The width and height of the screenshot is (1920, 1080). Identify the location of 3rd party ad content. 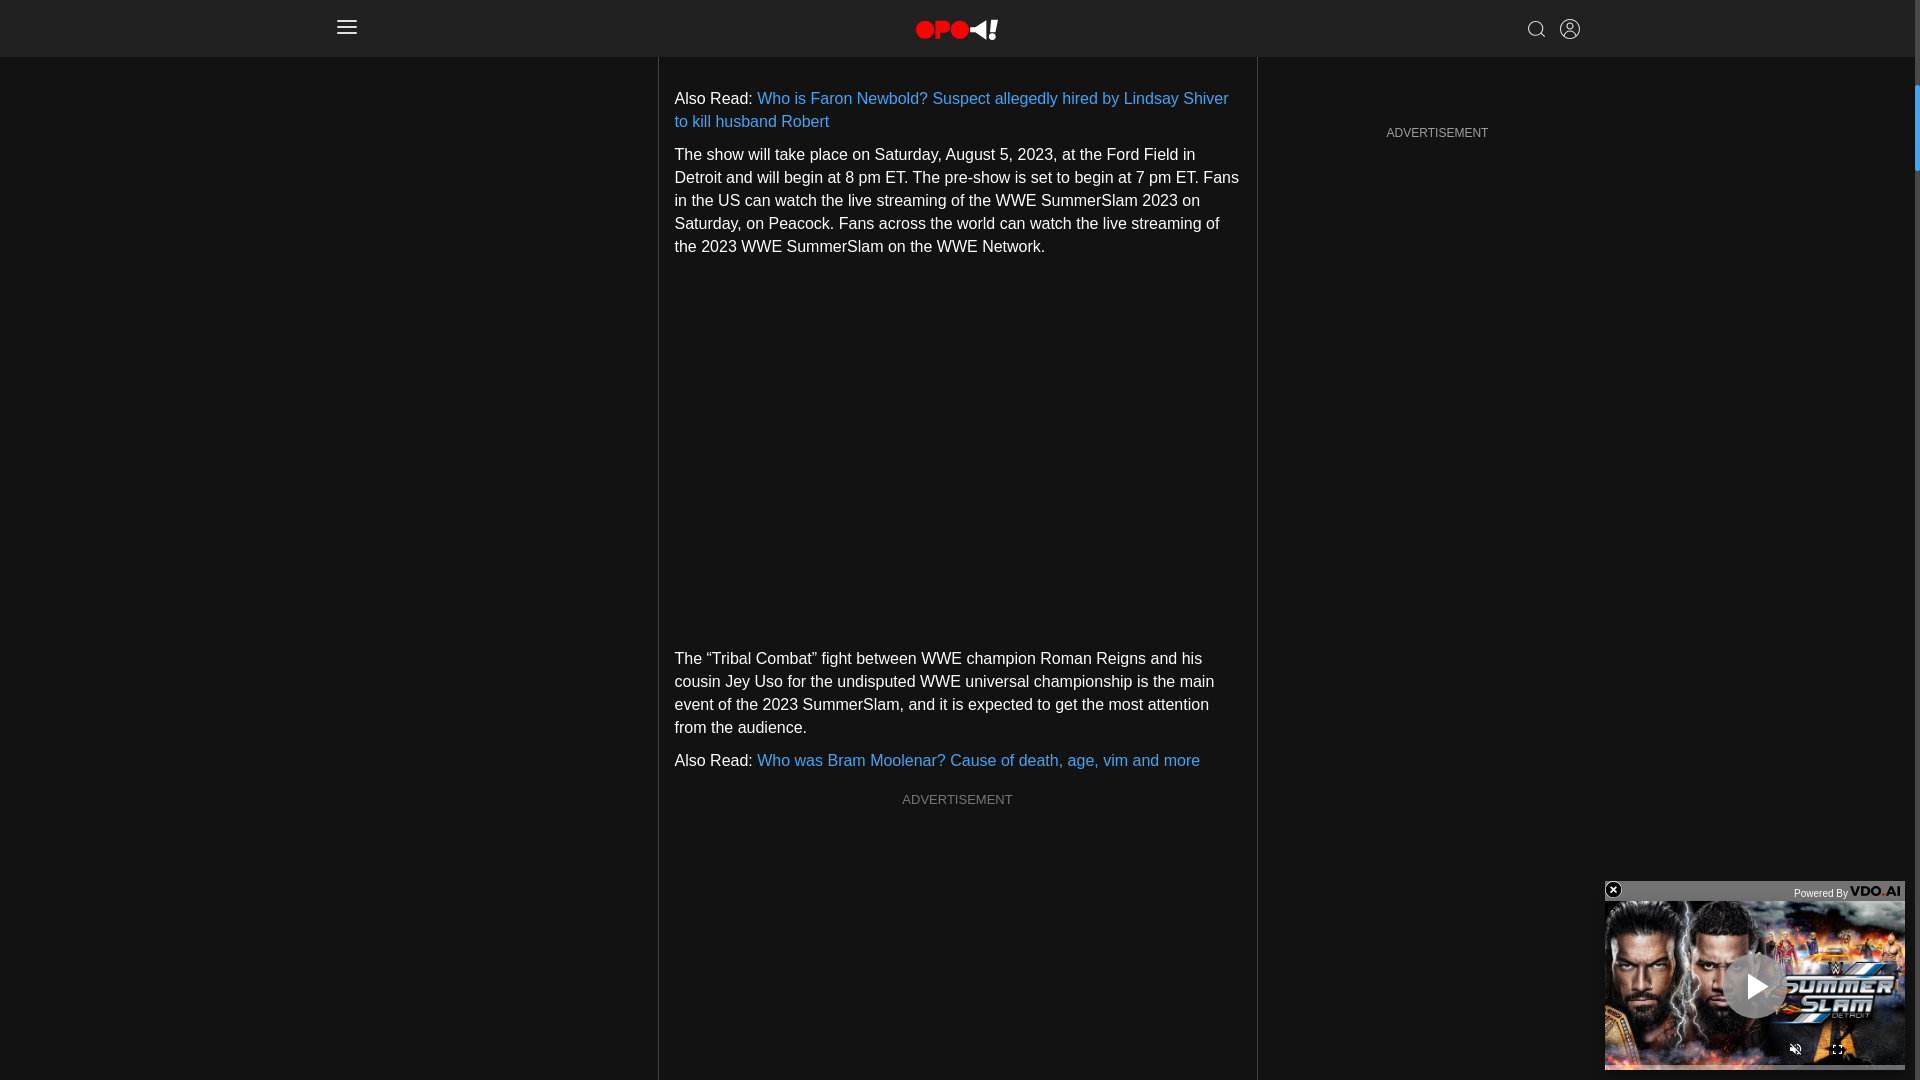
(958, 28).